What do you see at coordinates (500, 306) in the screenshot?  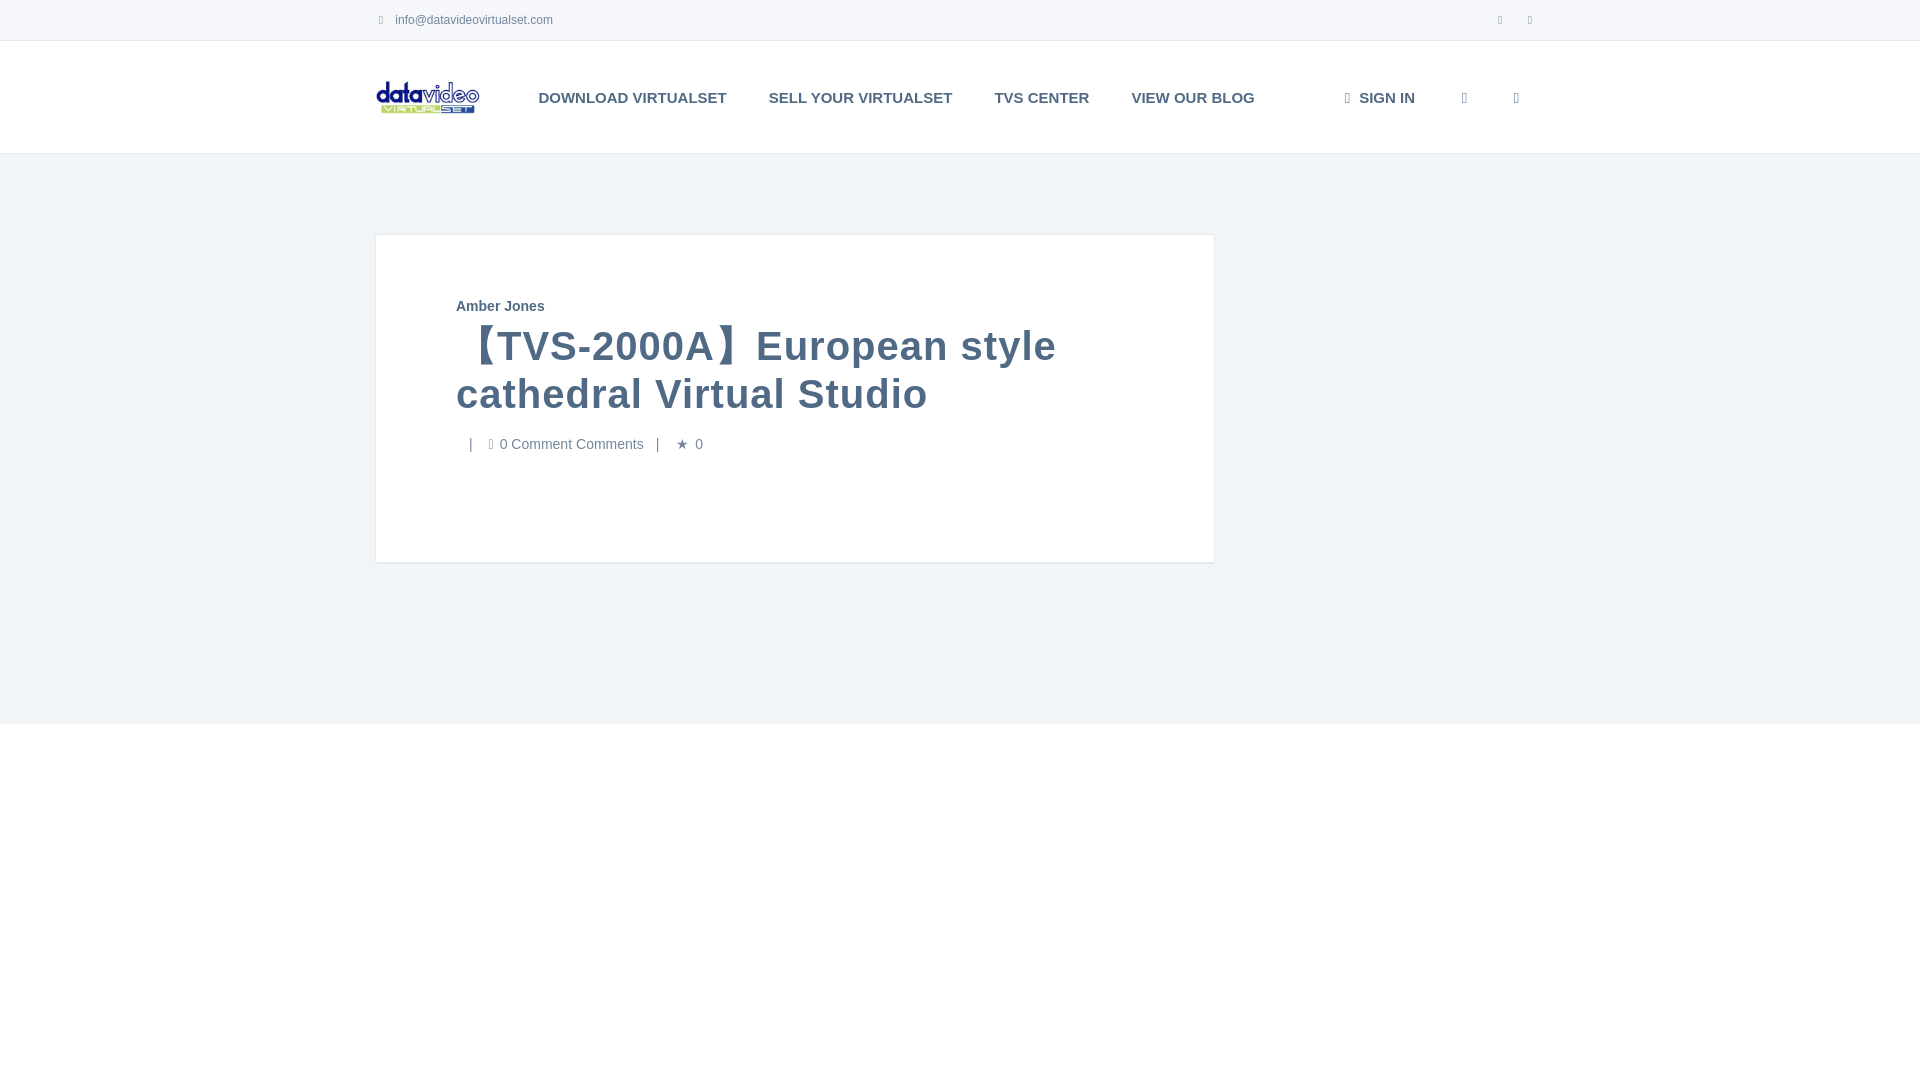 I see `Post author` at bounding box center [500, 306].